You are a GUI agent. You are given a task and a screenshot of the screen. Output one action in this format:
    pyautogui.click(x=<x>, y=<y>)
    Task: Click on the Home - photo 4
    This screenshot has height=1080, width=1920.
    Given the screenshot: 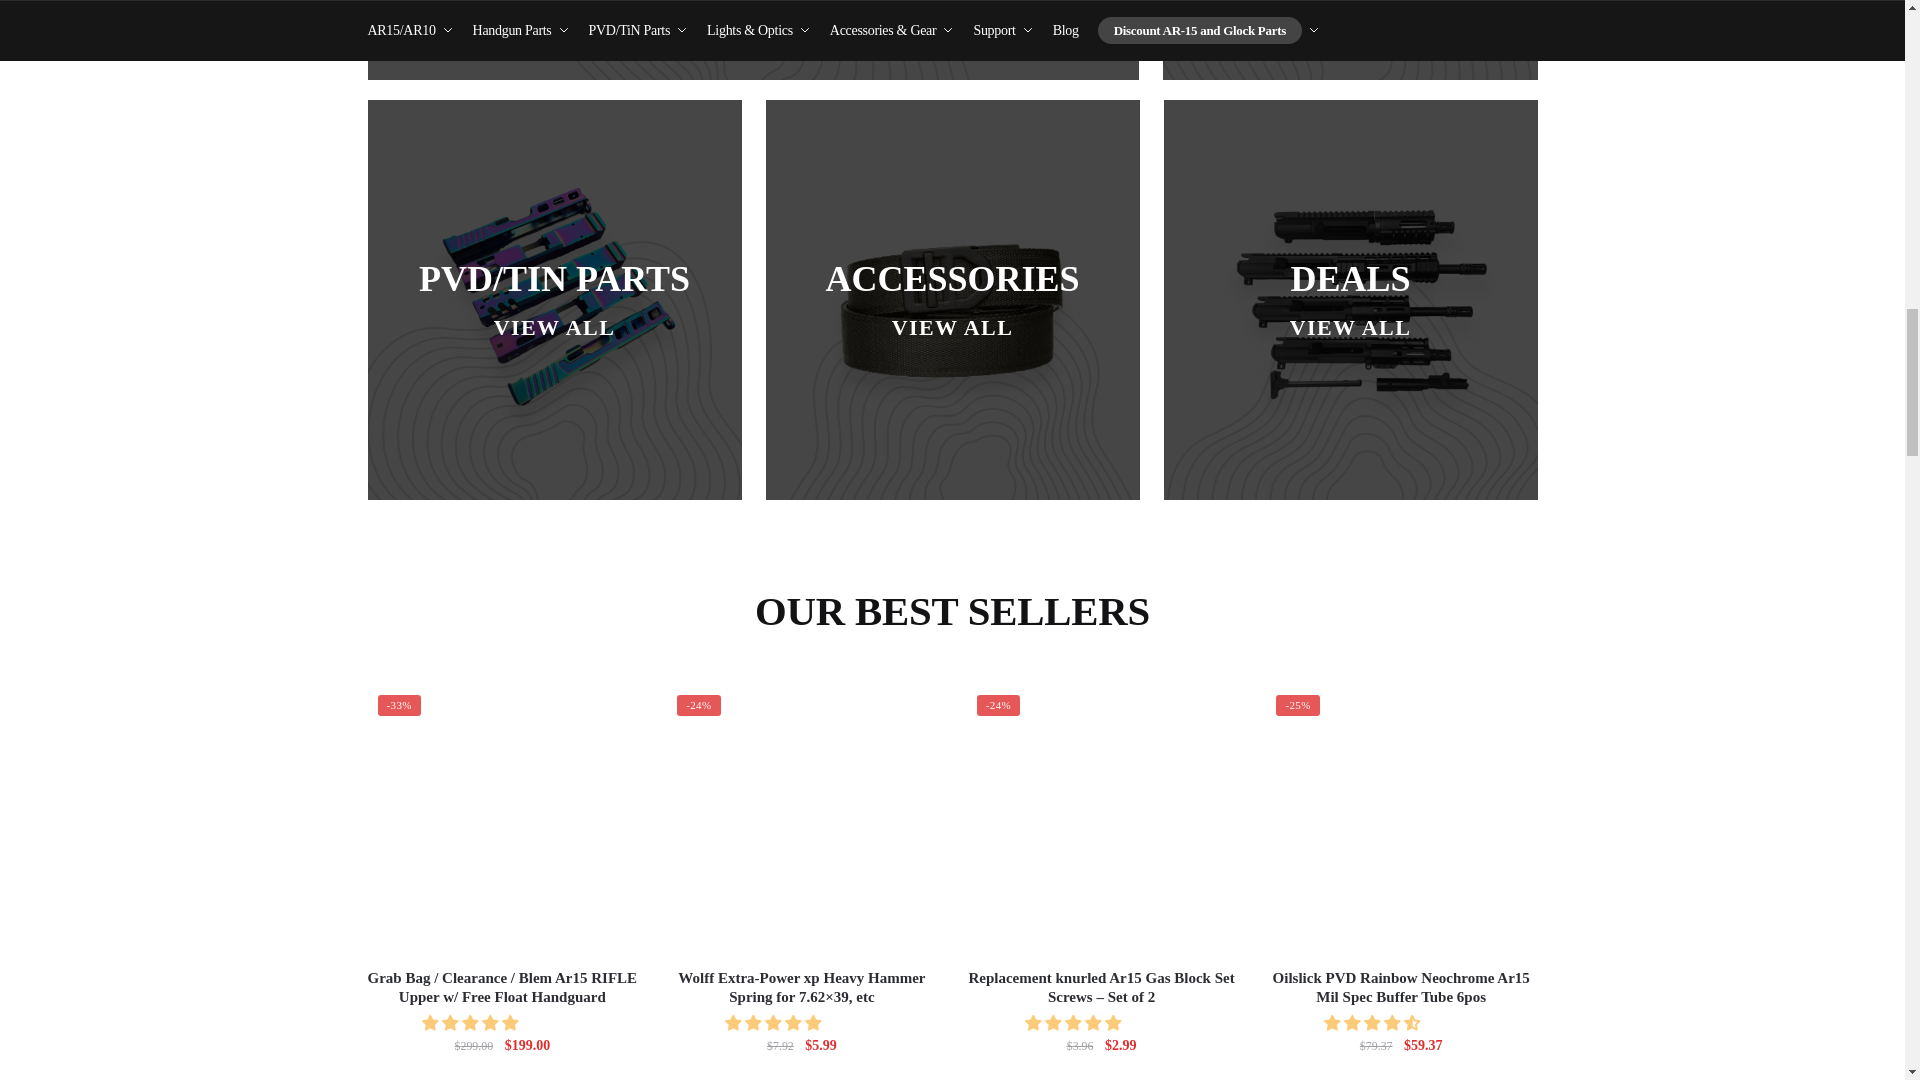 What is the action you would take?
    pyautogui.click(x=1400, y=819)
    